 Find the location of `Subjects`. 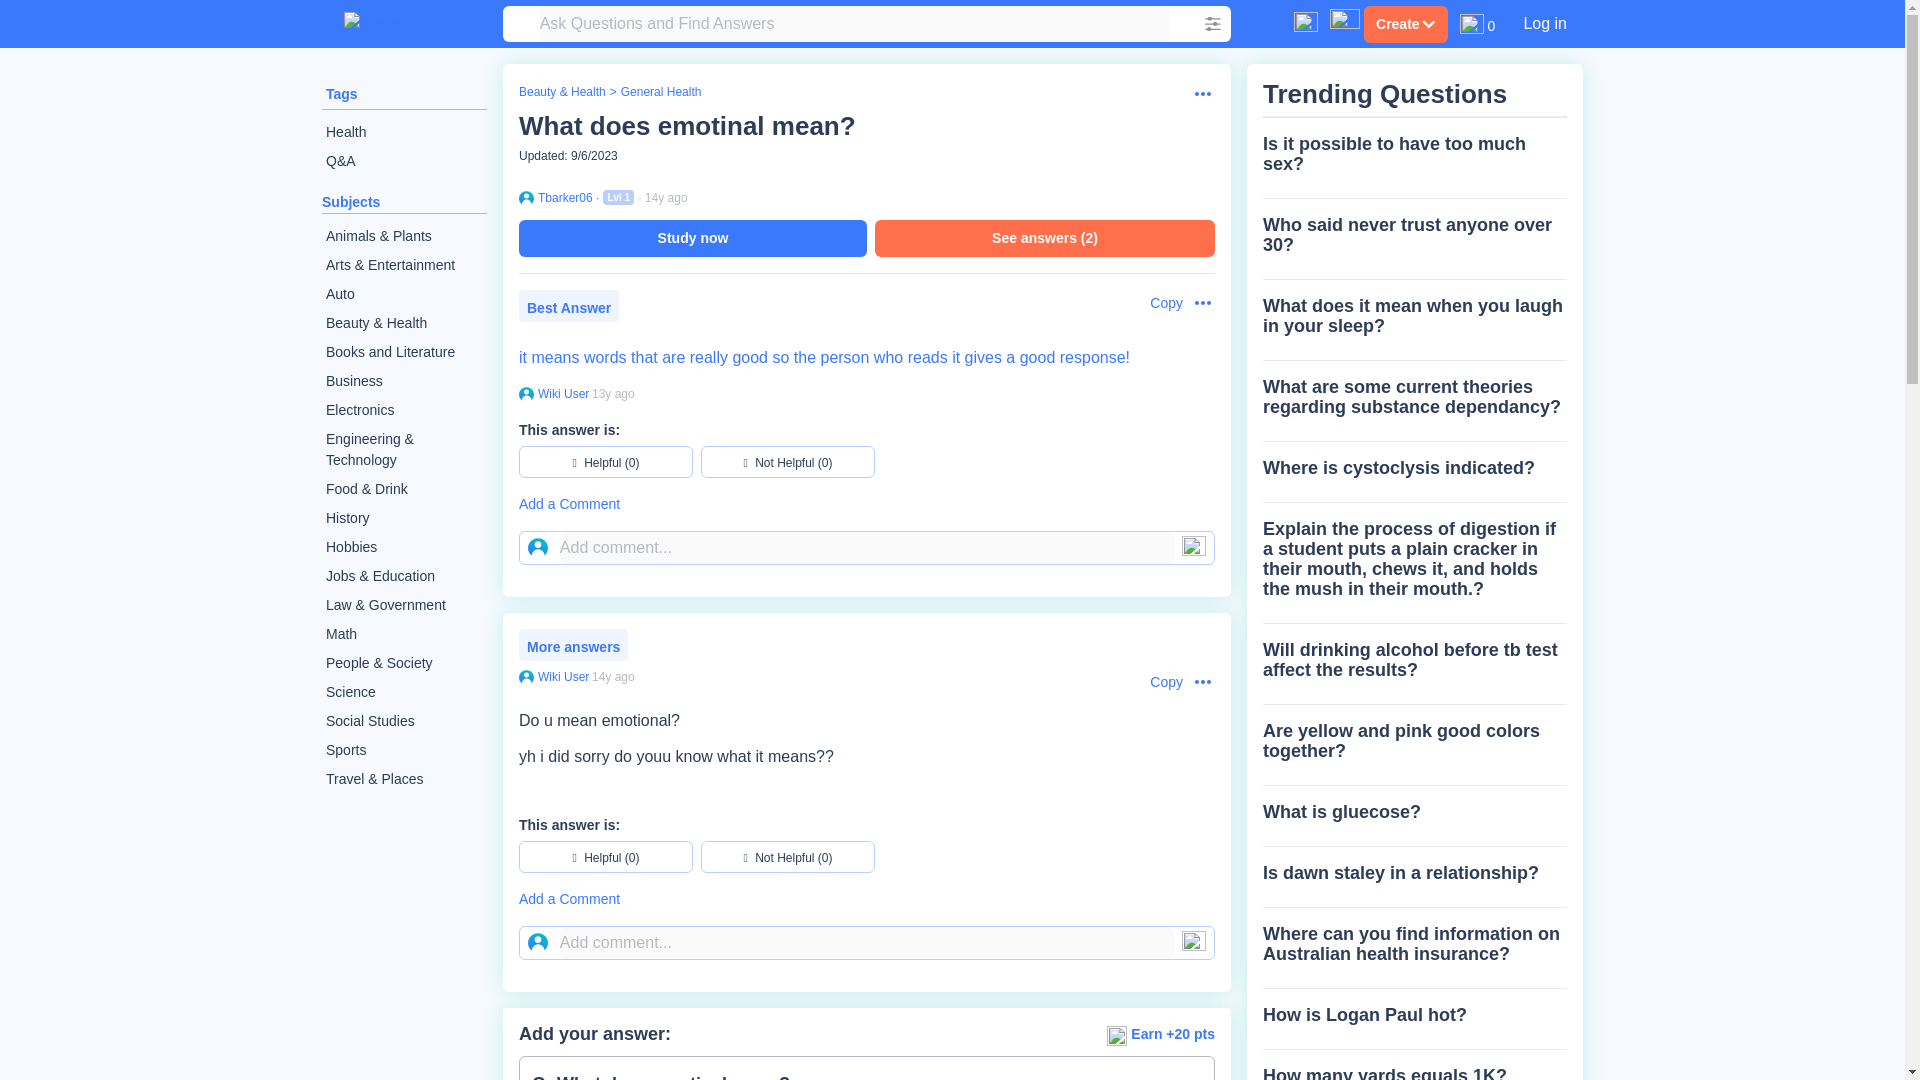

Subjects is located at coordinates (351, 202).